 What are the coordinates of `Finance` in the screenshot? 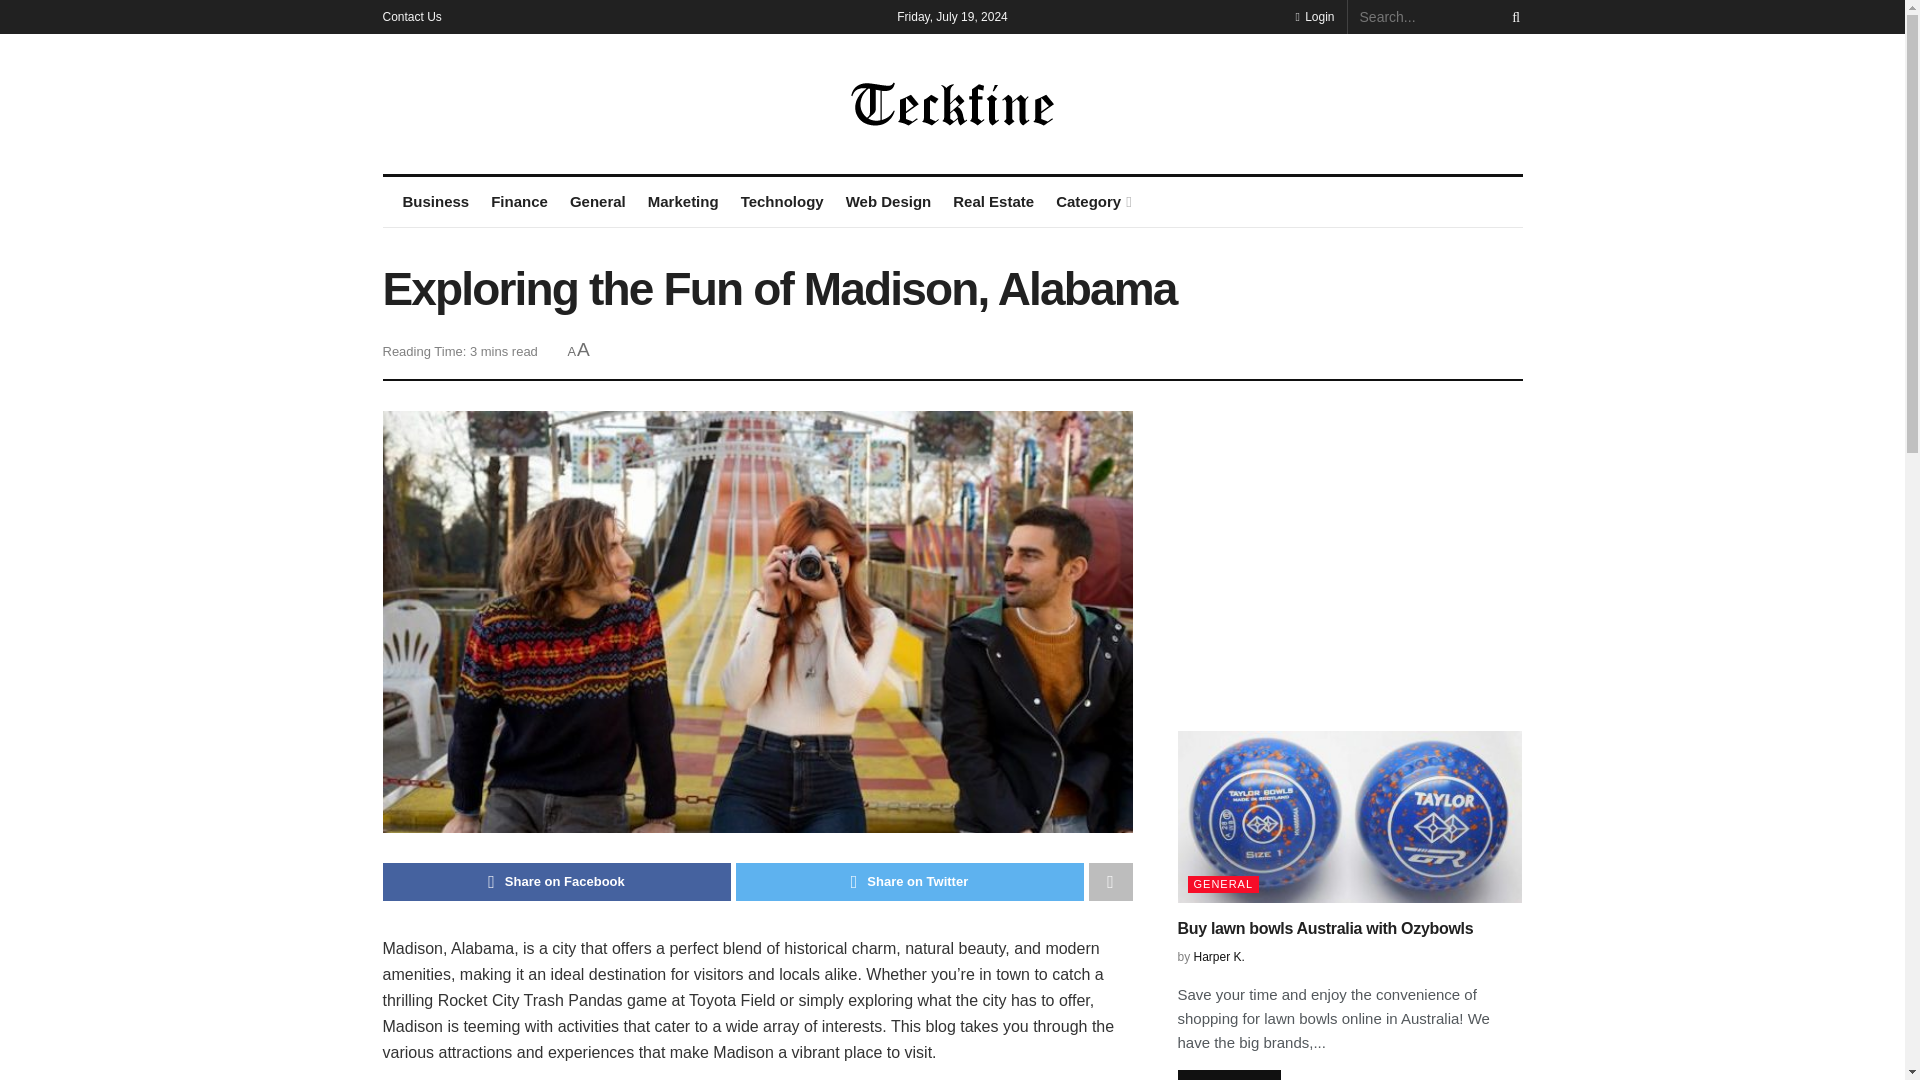 It's located at (519, 202).